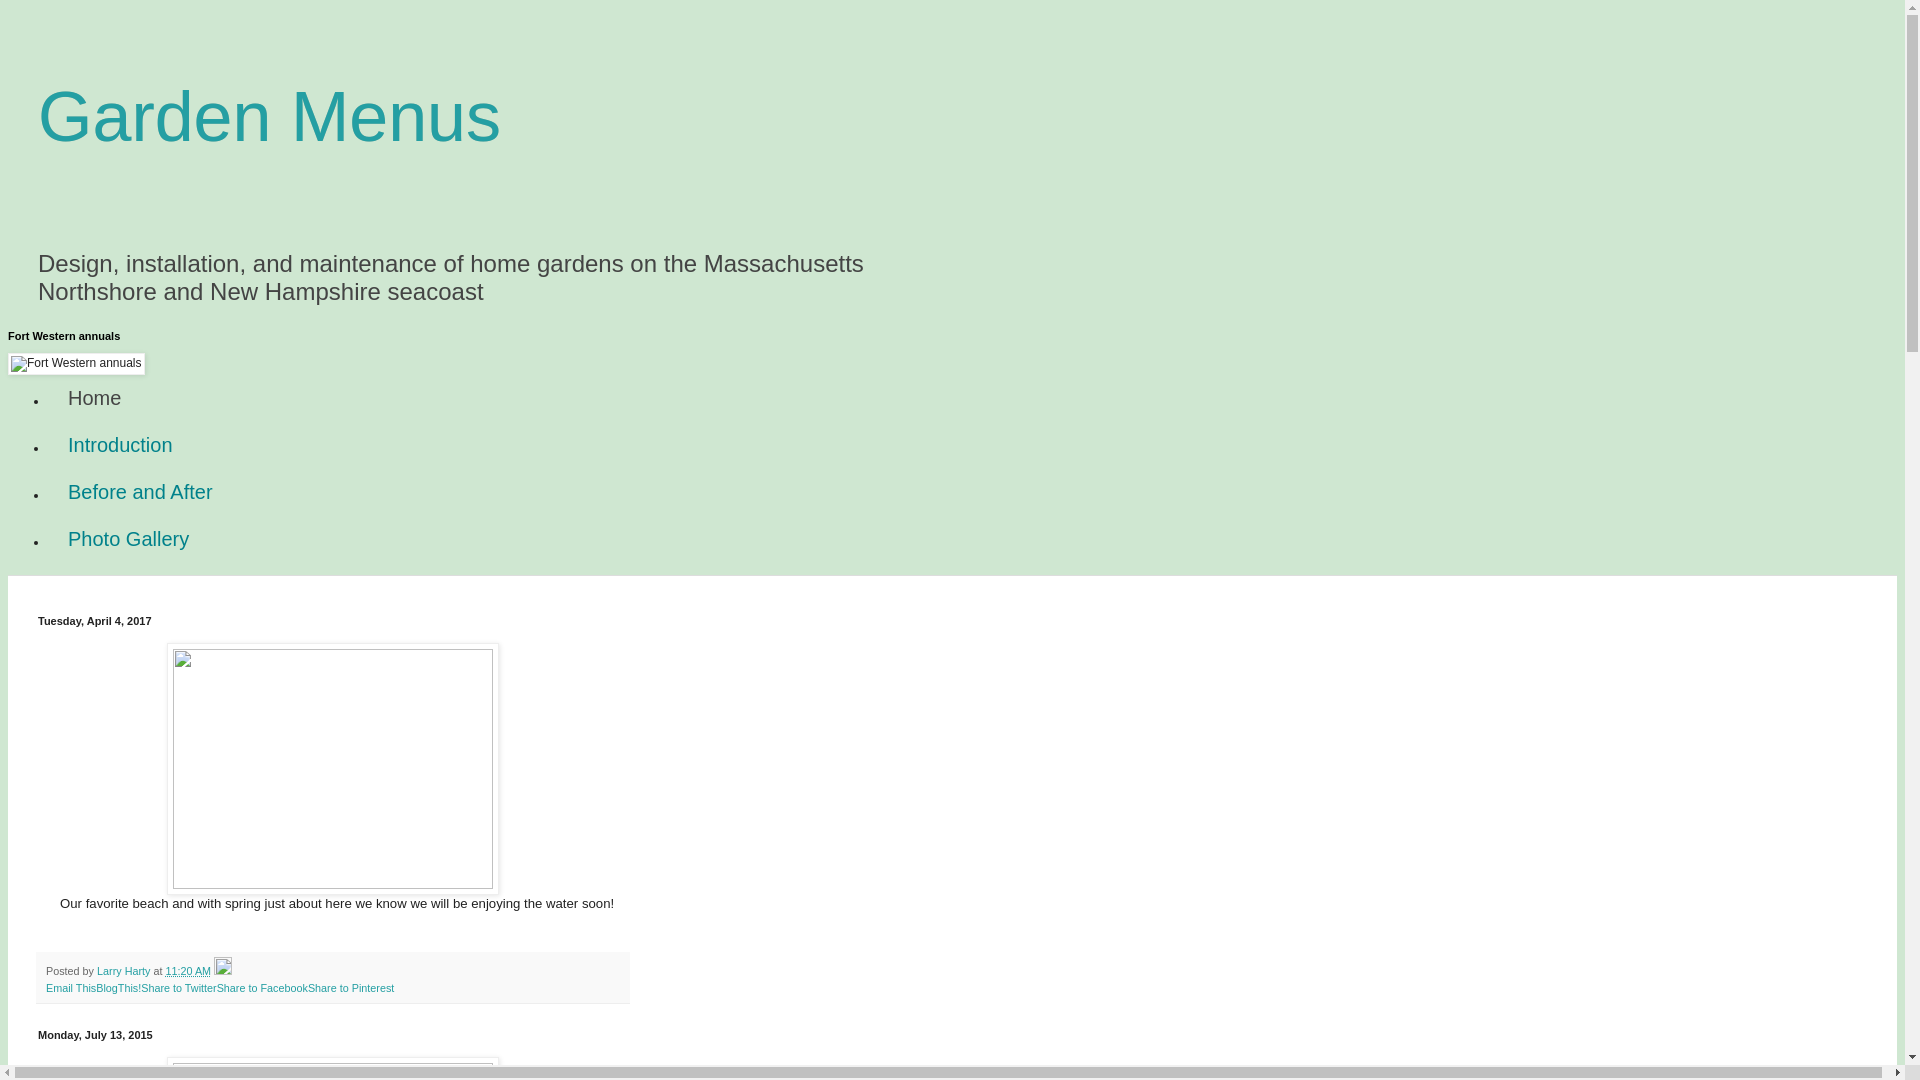 This screenshot has width=1920, height=1080. I want to click on Larry Harty, so click(125, 971).